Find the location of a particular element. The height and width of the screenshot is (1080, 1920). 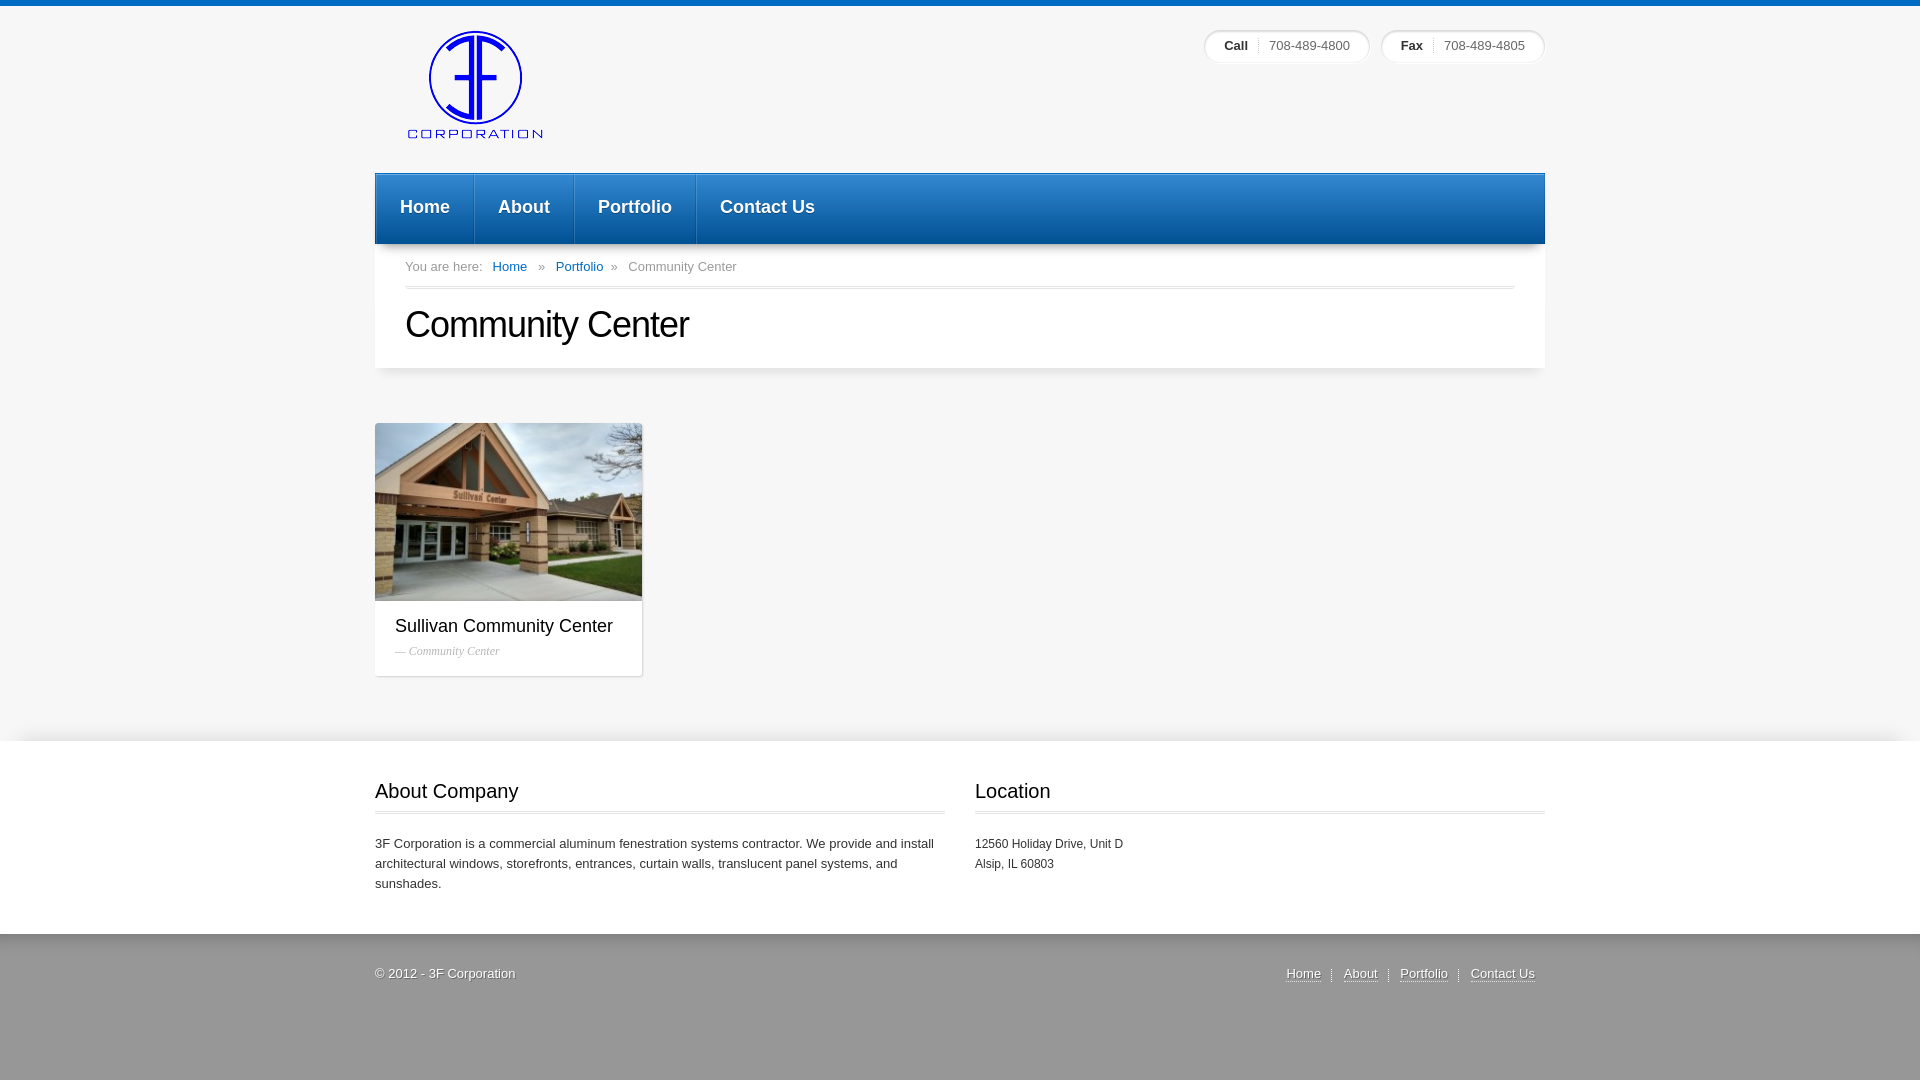

Sullivan Community Center is located at coordinates (508, 512).